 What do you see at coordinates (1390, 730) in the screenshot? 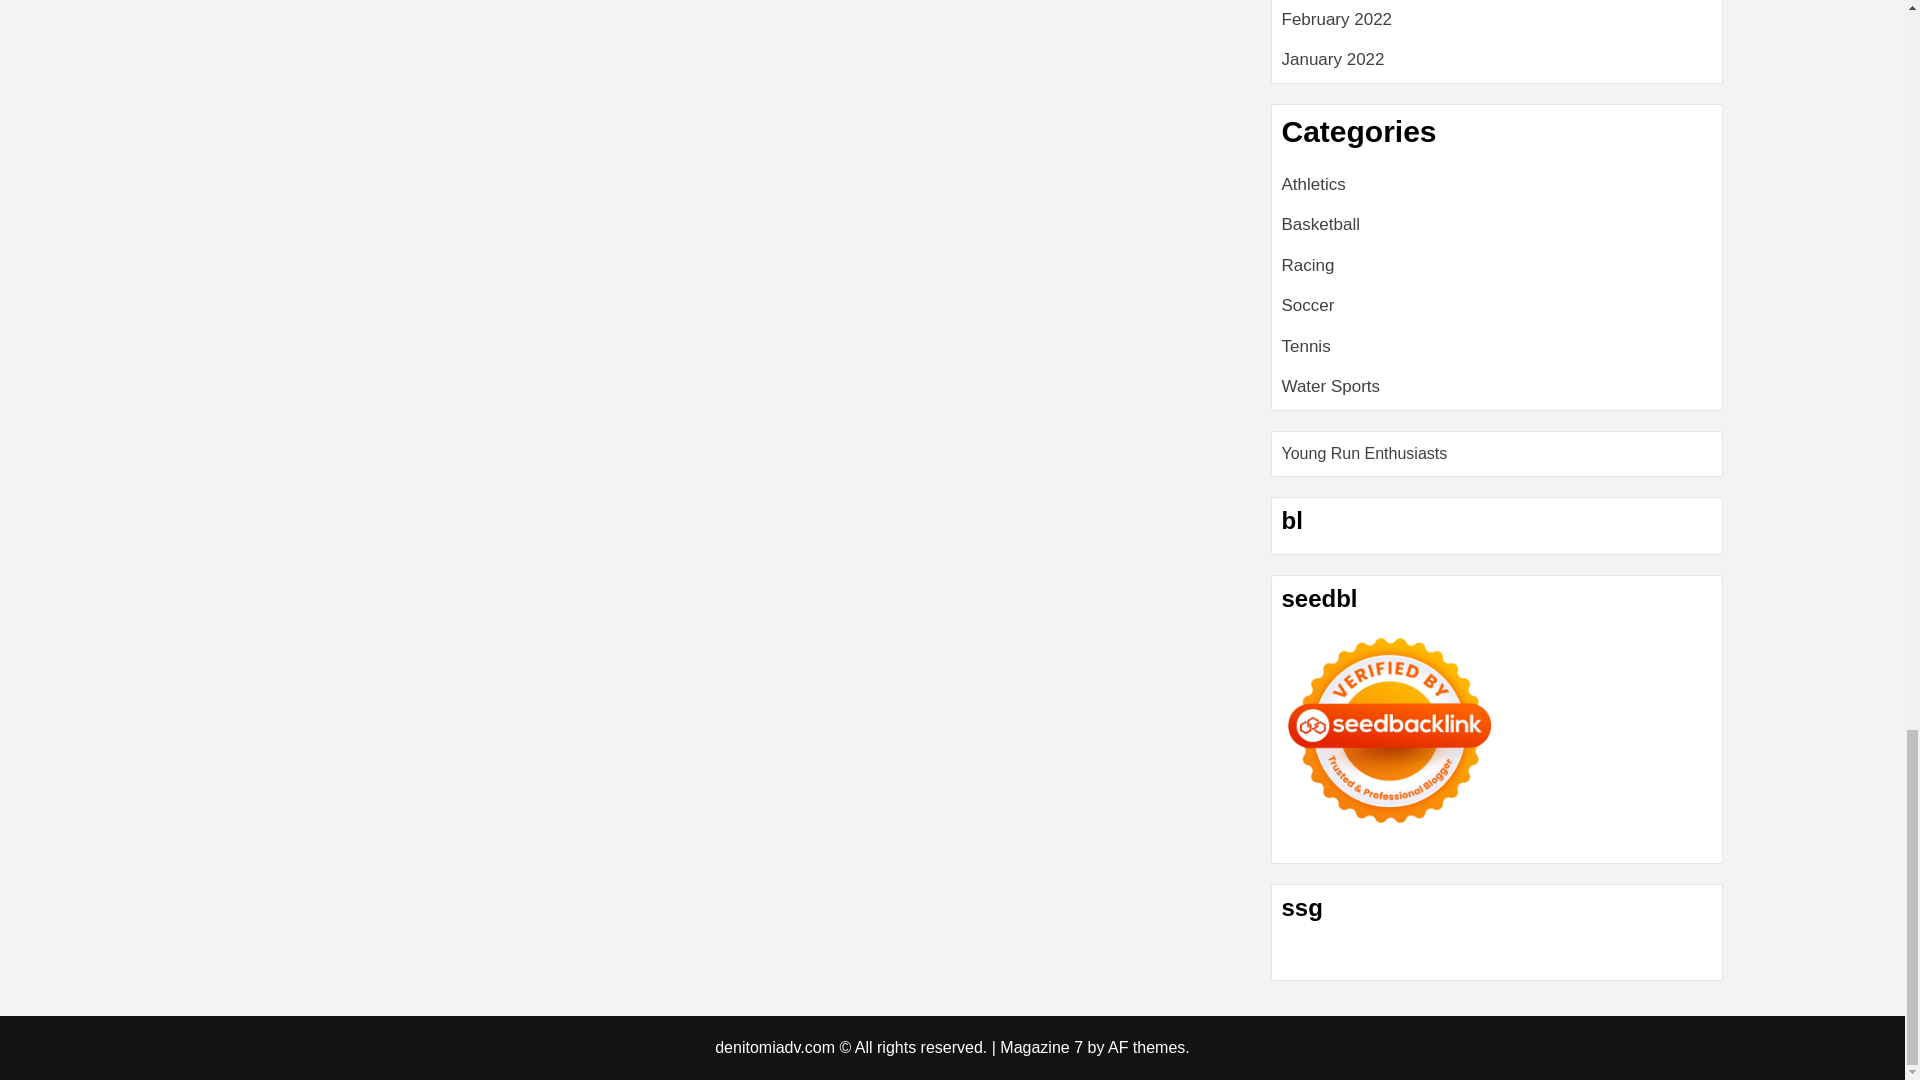
I see `Seedbacklink` at bounding box center [1390, 730].